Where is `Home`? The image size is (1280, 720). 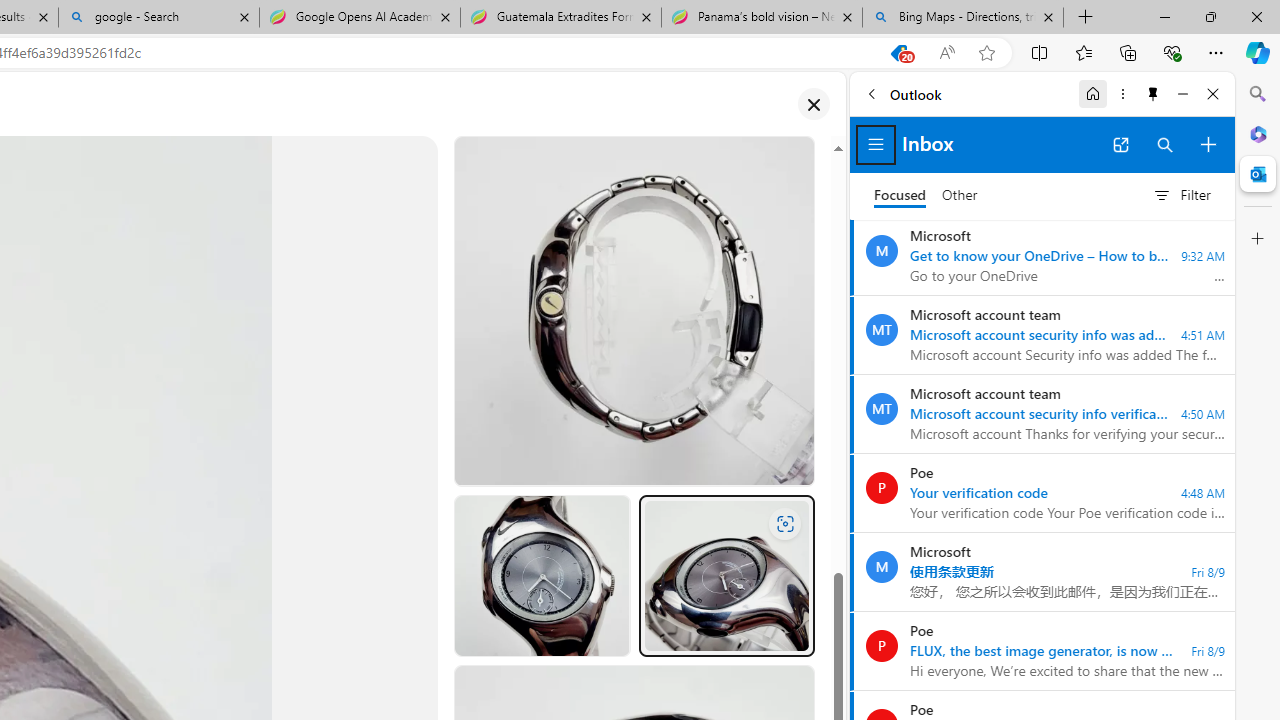 Home is located at coordinates (1093, 94).